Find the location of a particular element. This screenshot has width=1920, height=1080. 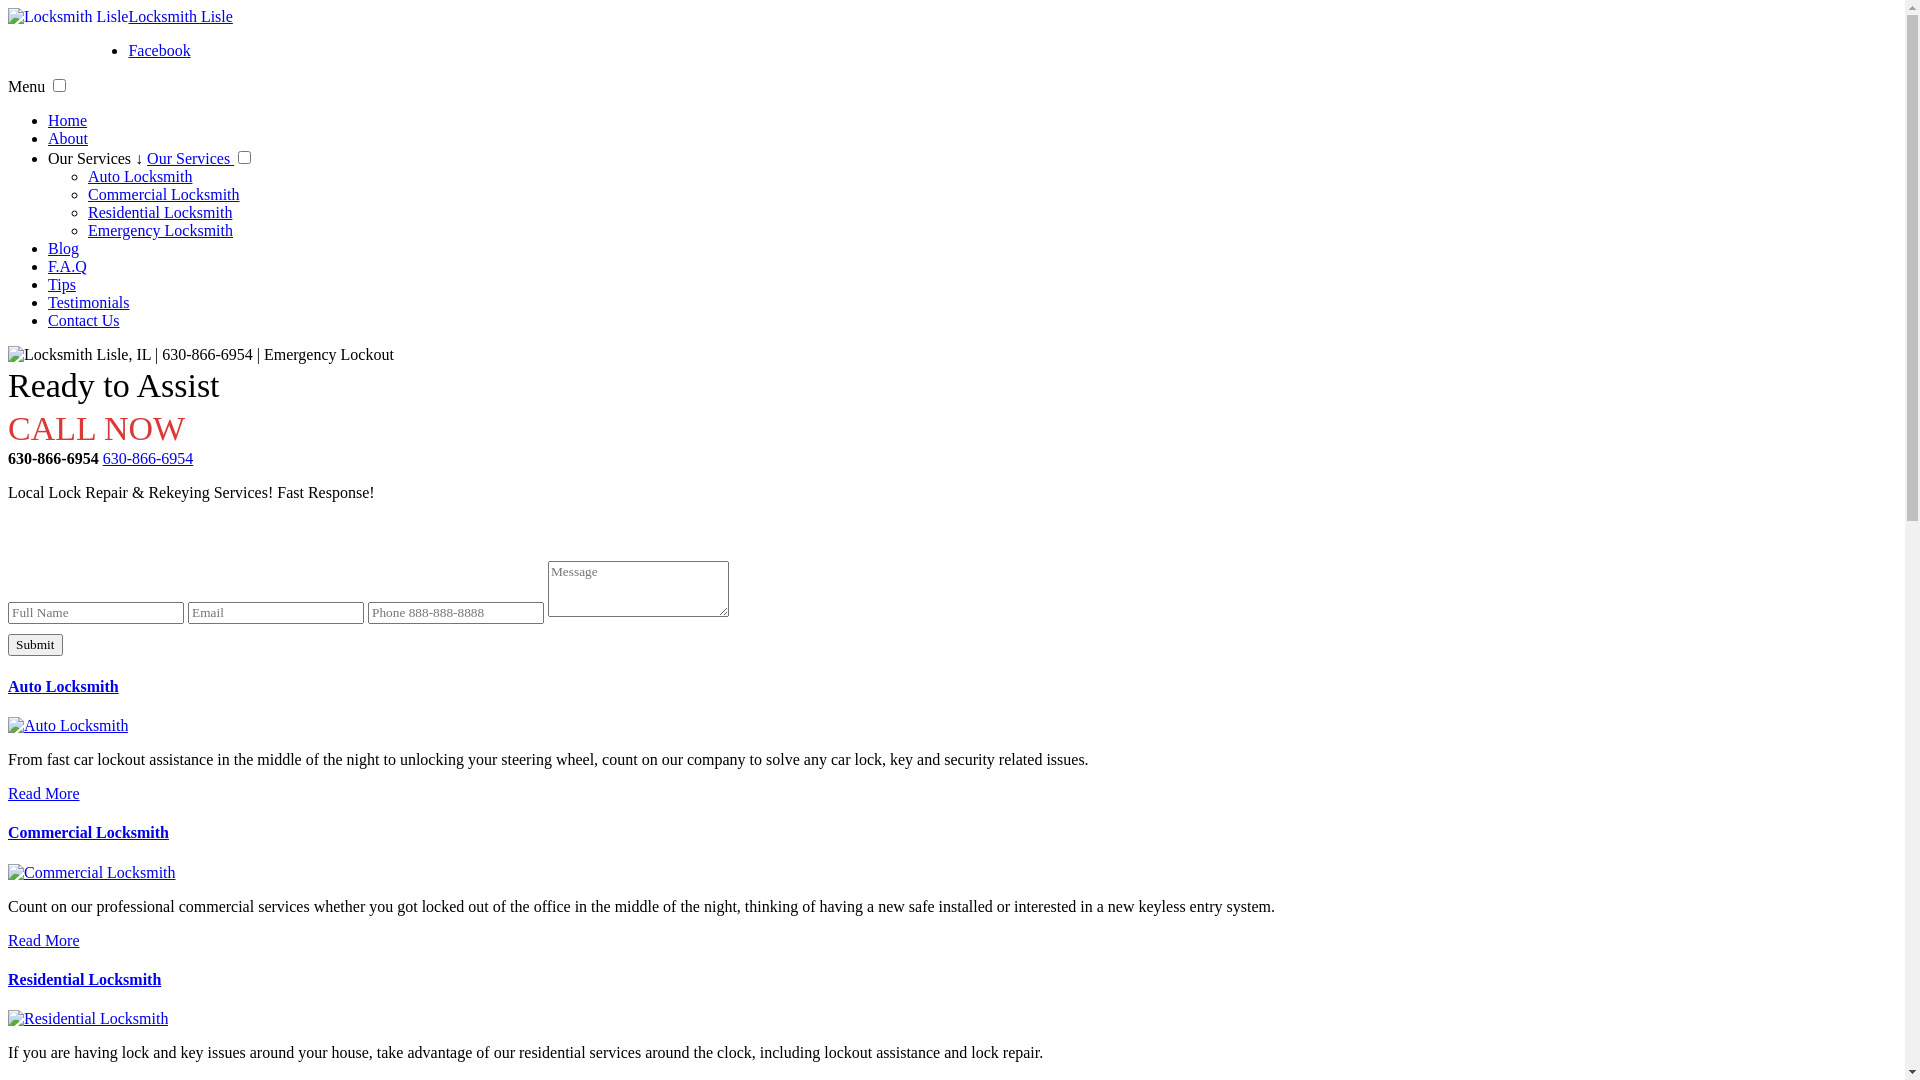

Our Services is located at coordinates (190, 158).